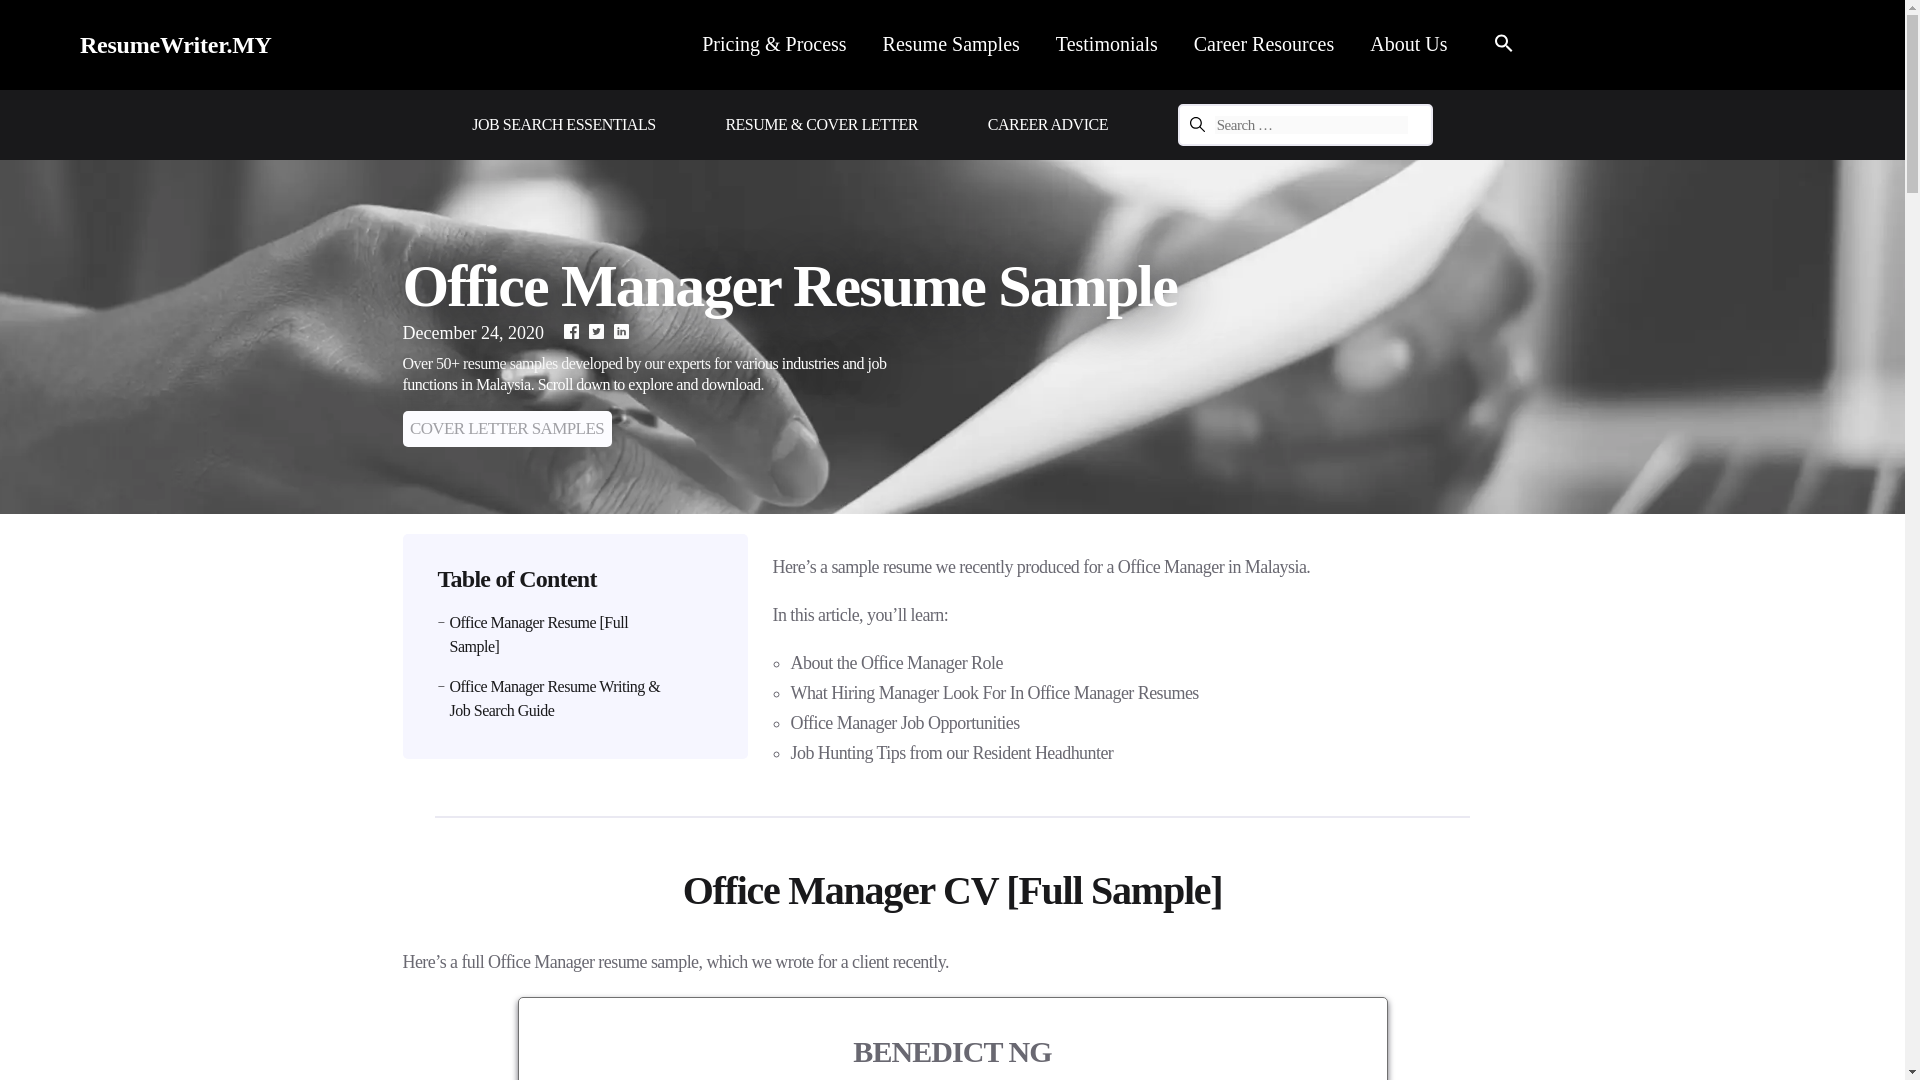 This screenshot has height=1080, width=1920. I want to click on JOB SEARCH ESSENTIALS, so click(563, 124).